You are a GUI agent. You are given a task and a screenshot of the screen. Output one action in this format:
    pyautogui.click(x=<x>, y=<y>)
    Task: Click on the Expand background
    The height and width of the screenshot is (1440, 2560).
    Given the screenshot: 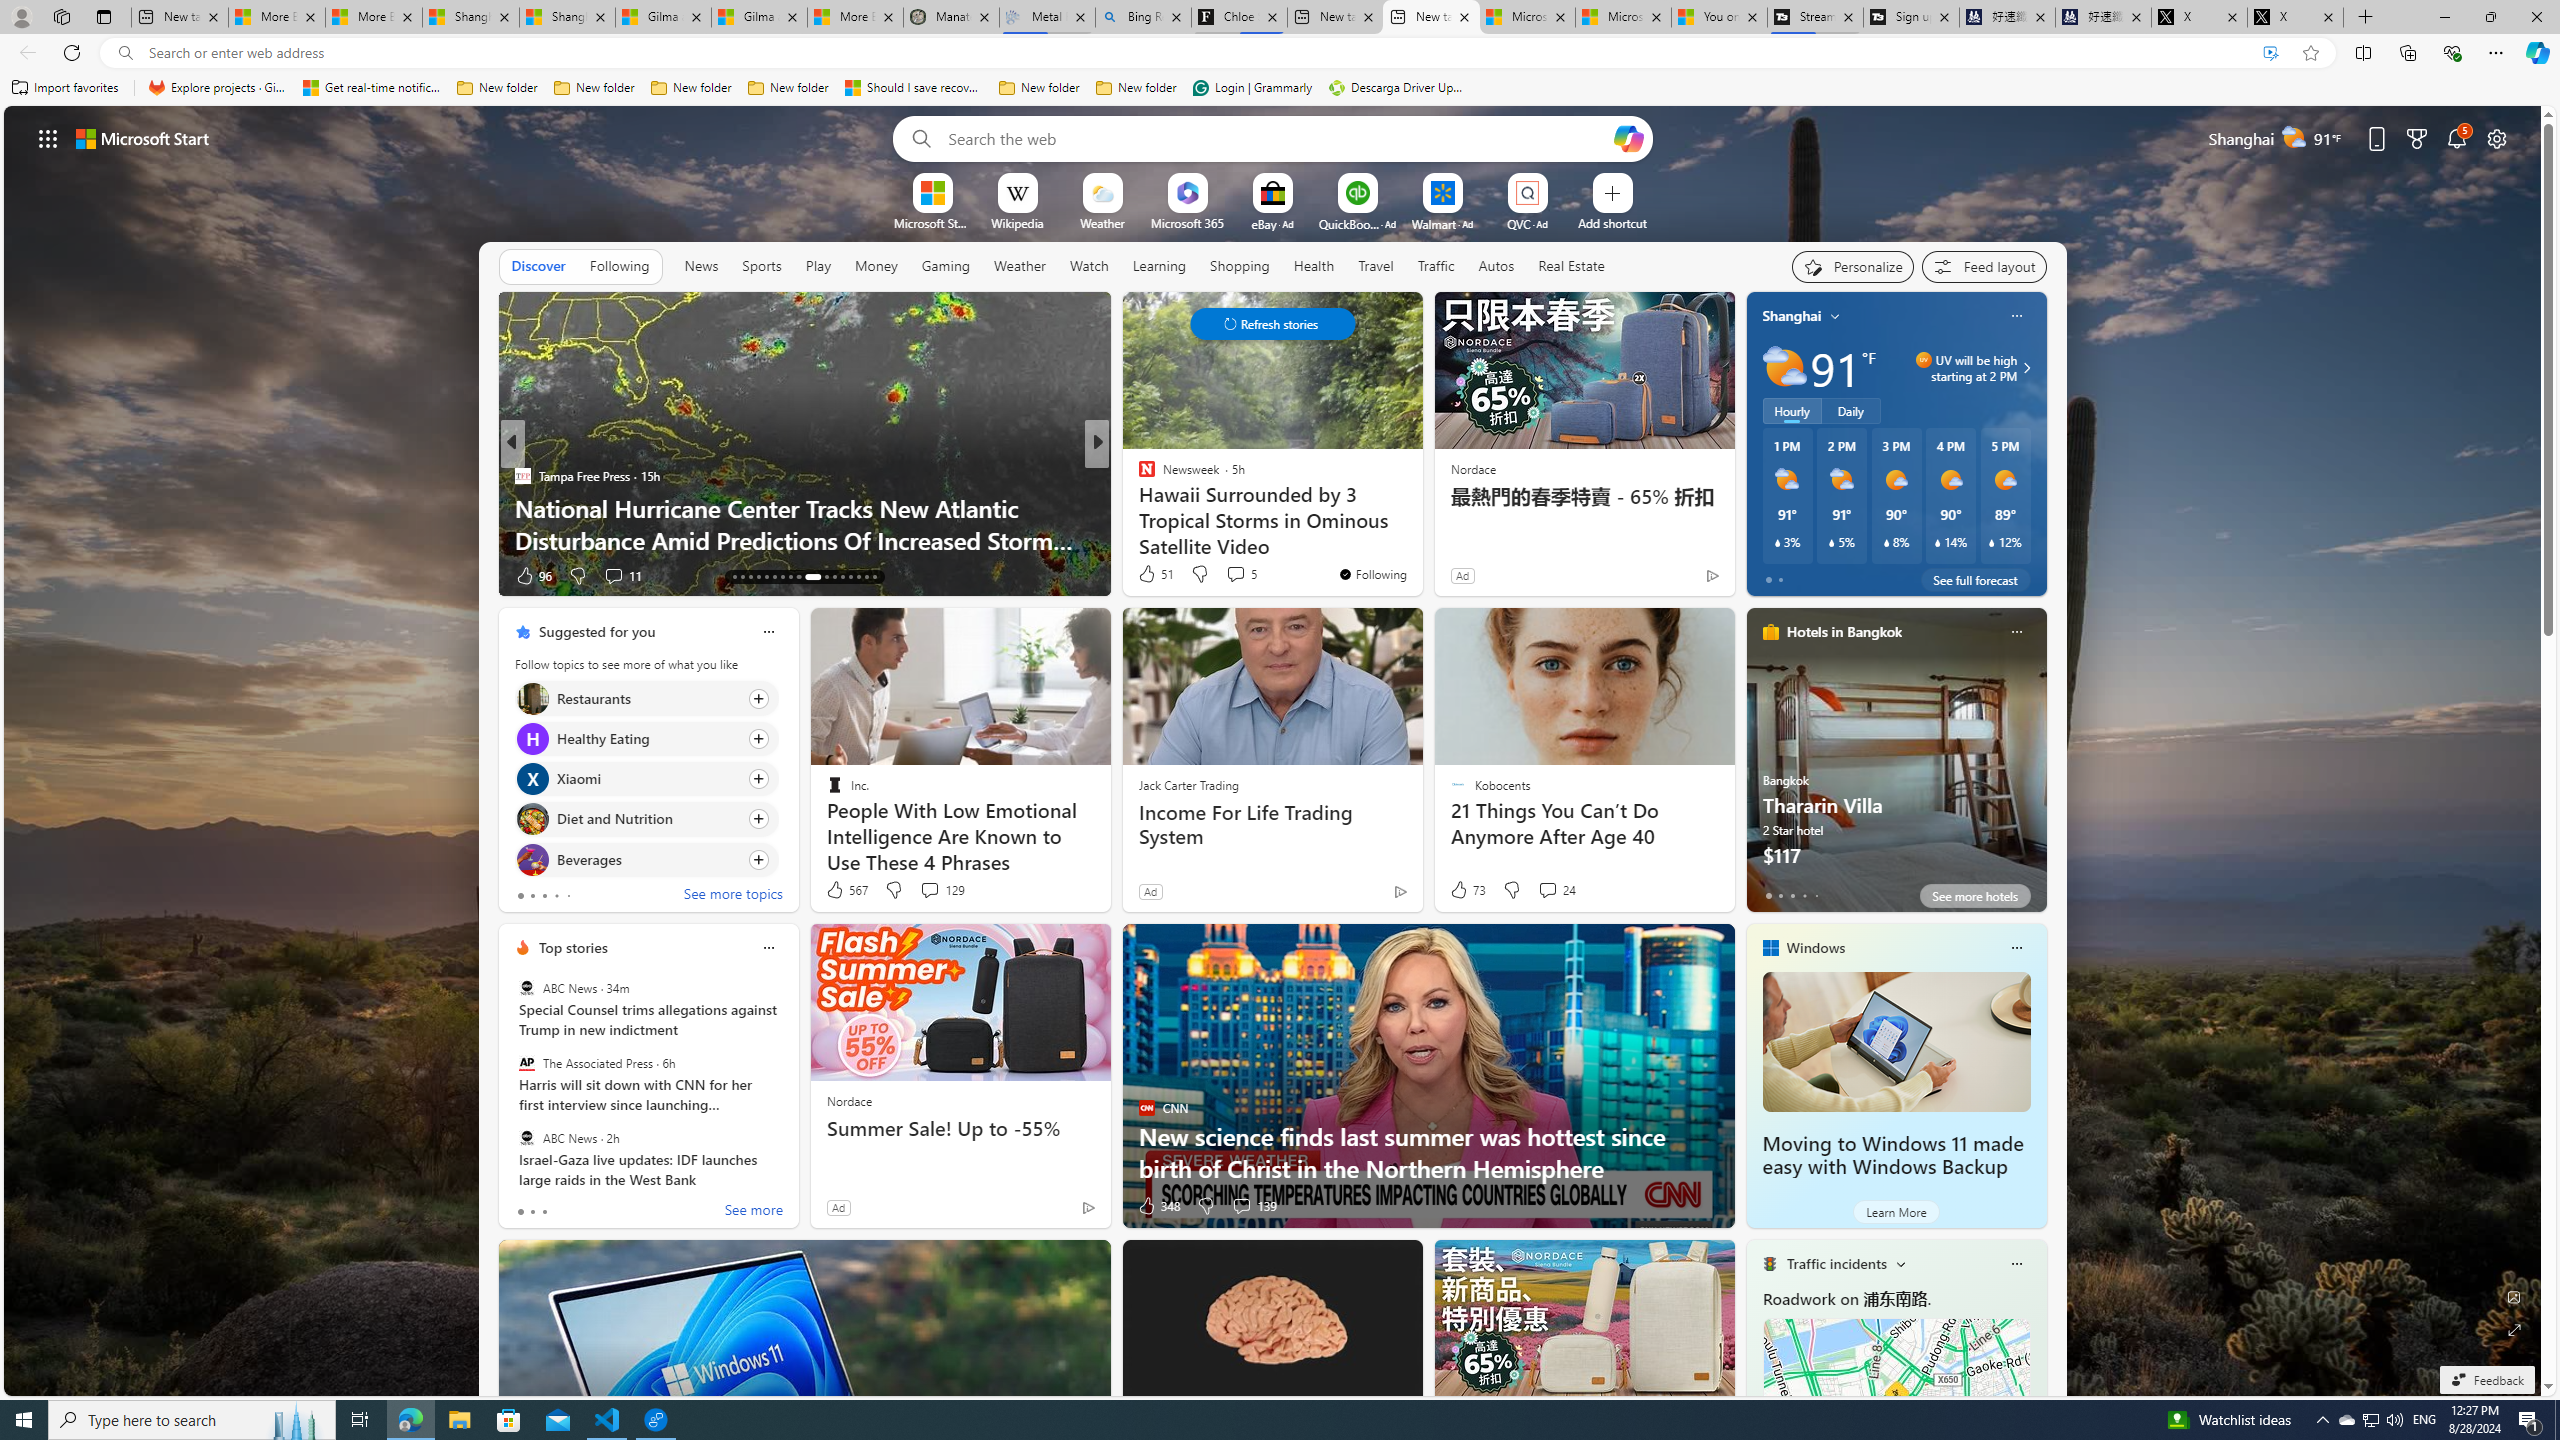 What is the action you would take?
    pyautogui.click(x=2515, y=1330)
    